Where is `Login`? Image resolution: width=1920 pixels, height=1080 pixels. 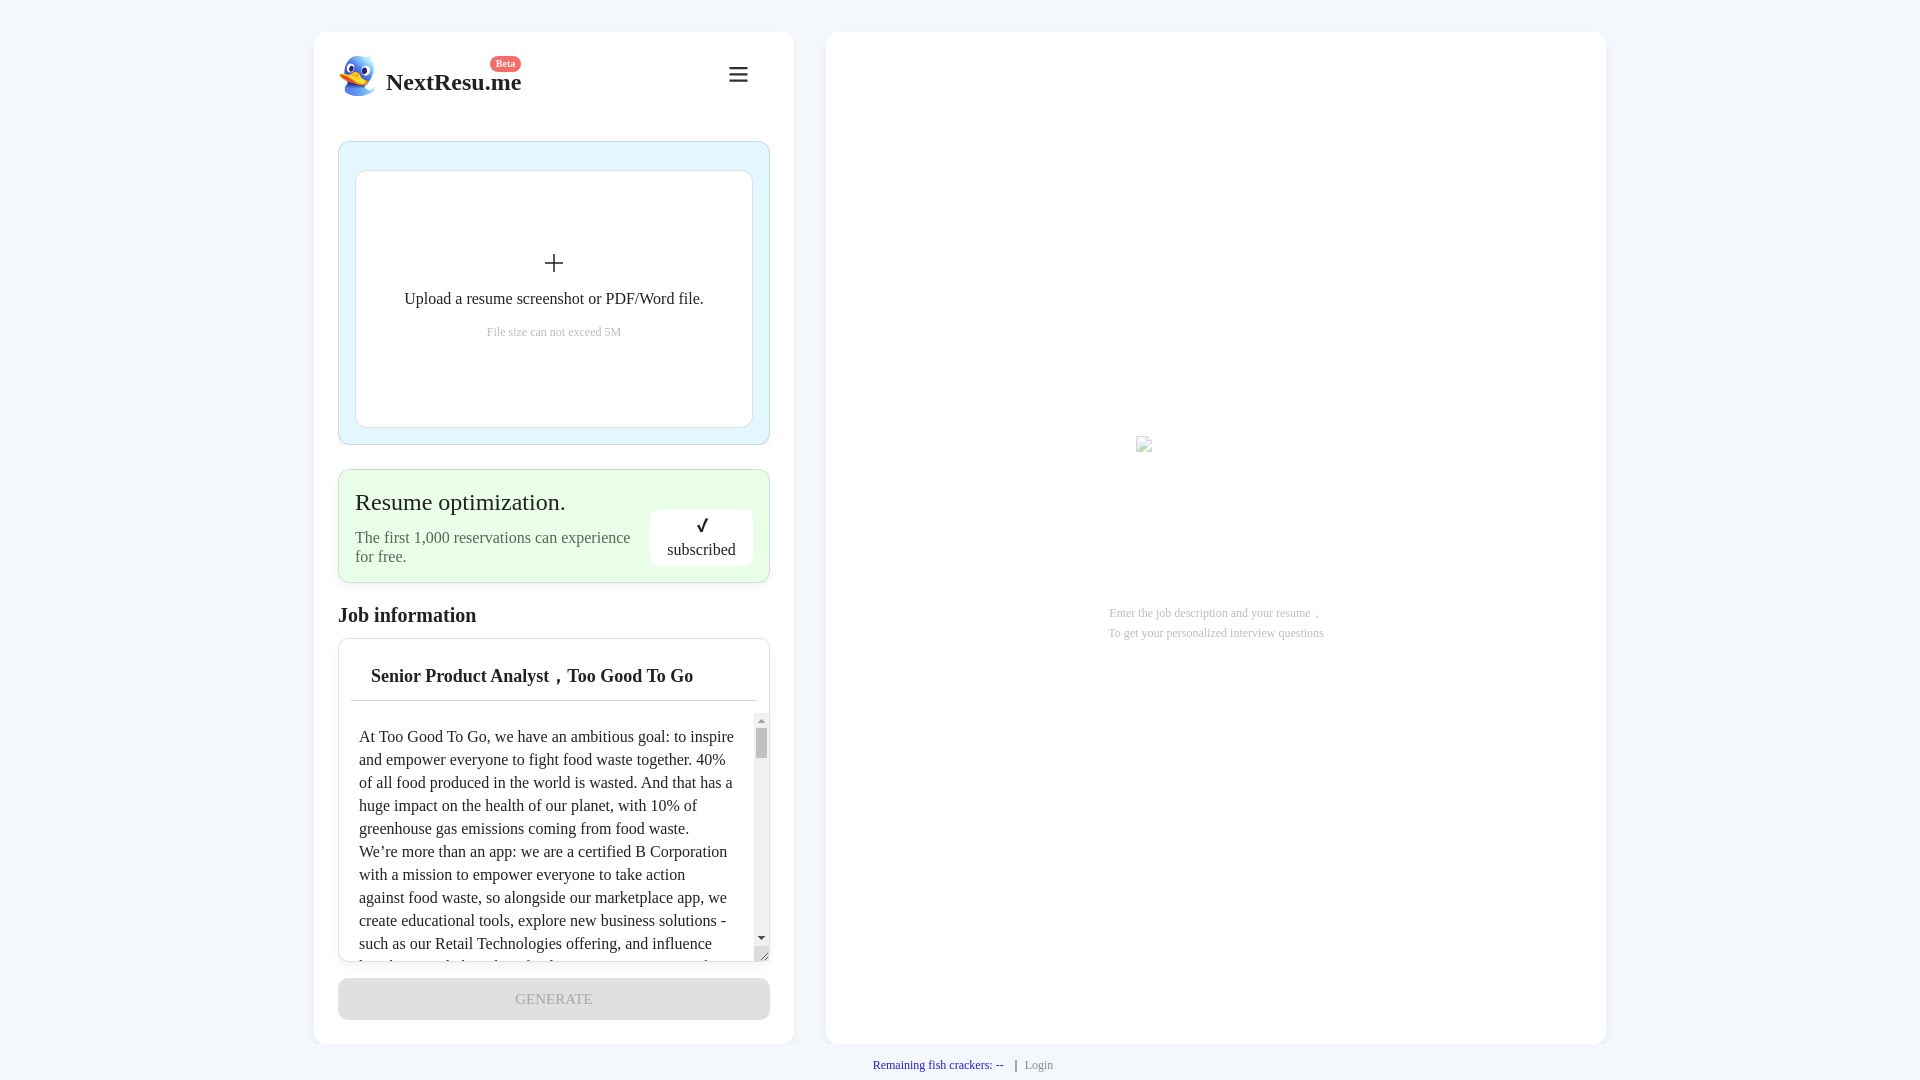 Login is located at coordinates (1040, 1065).